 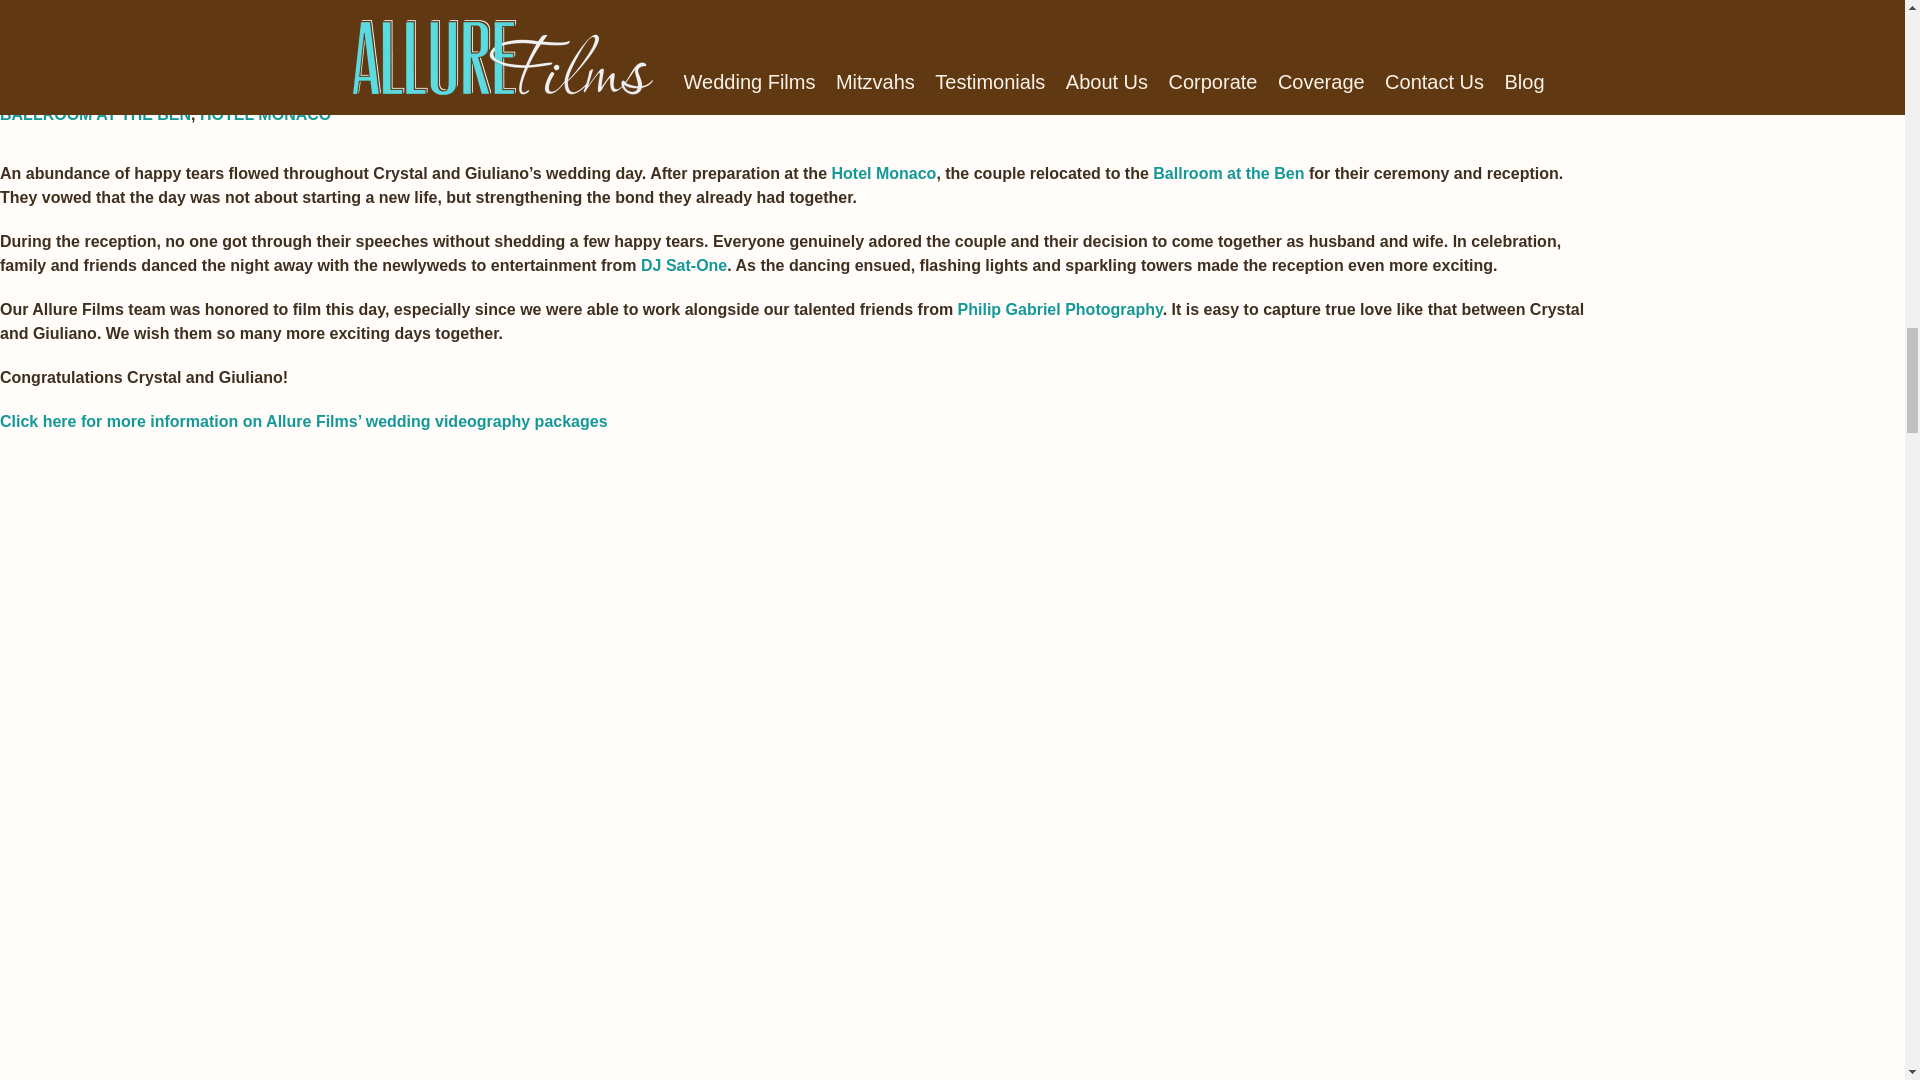 I want to click on A Glistening Wedding at the Ballroom at the Ben, so click(x=320, y=42).